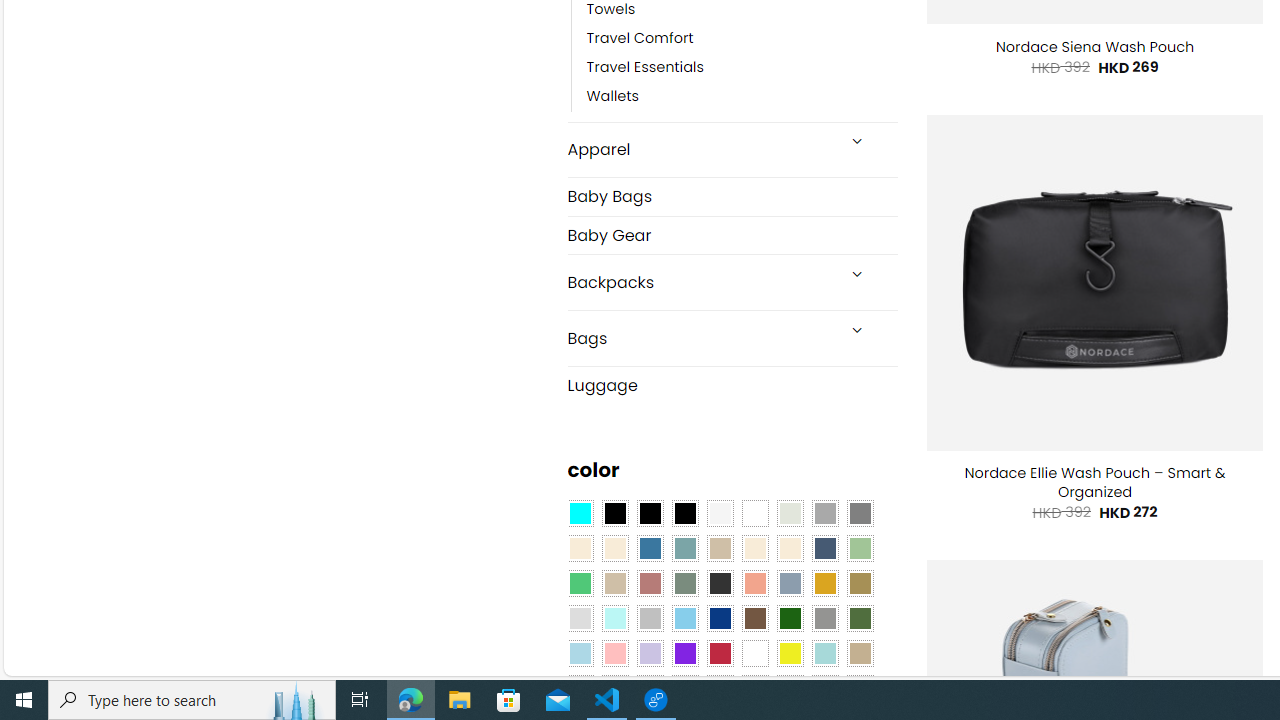 The width and height of the screenshot is (1280, 720). I want to click on Dark Green, so click(789, 619).